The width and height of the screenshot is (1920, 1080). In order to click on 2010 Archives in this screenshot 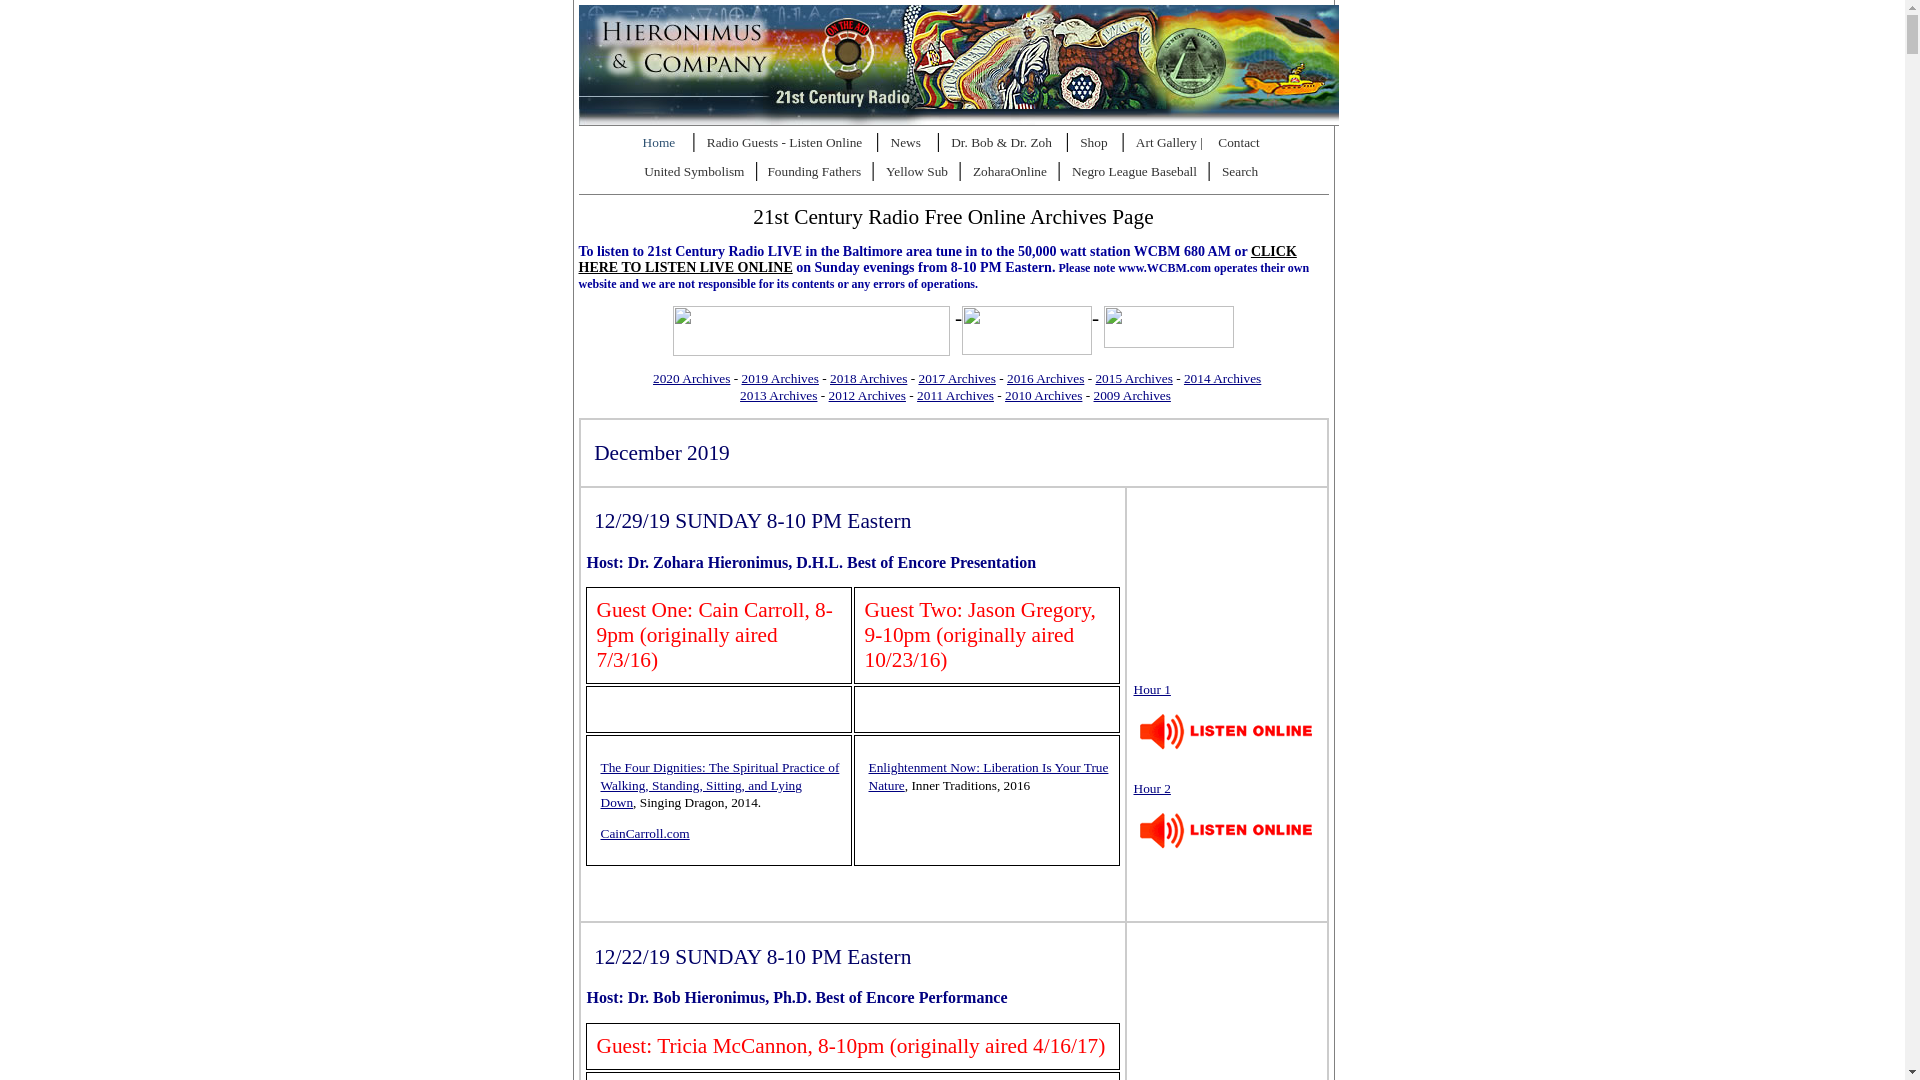, I will do `click(1044, 396)`.